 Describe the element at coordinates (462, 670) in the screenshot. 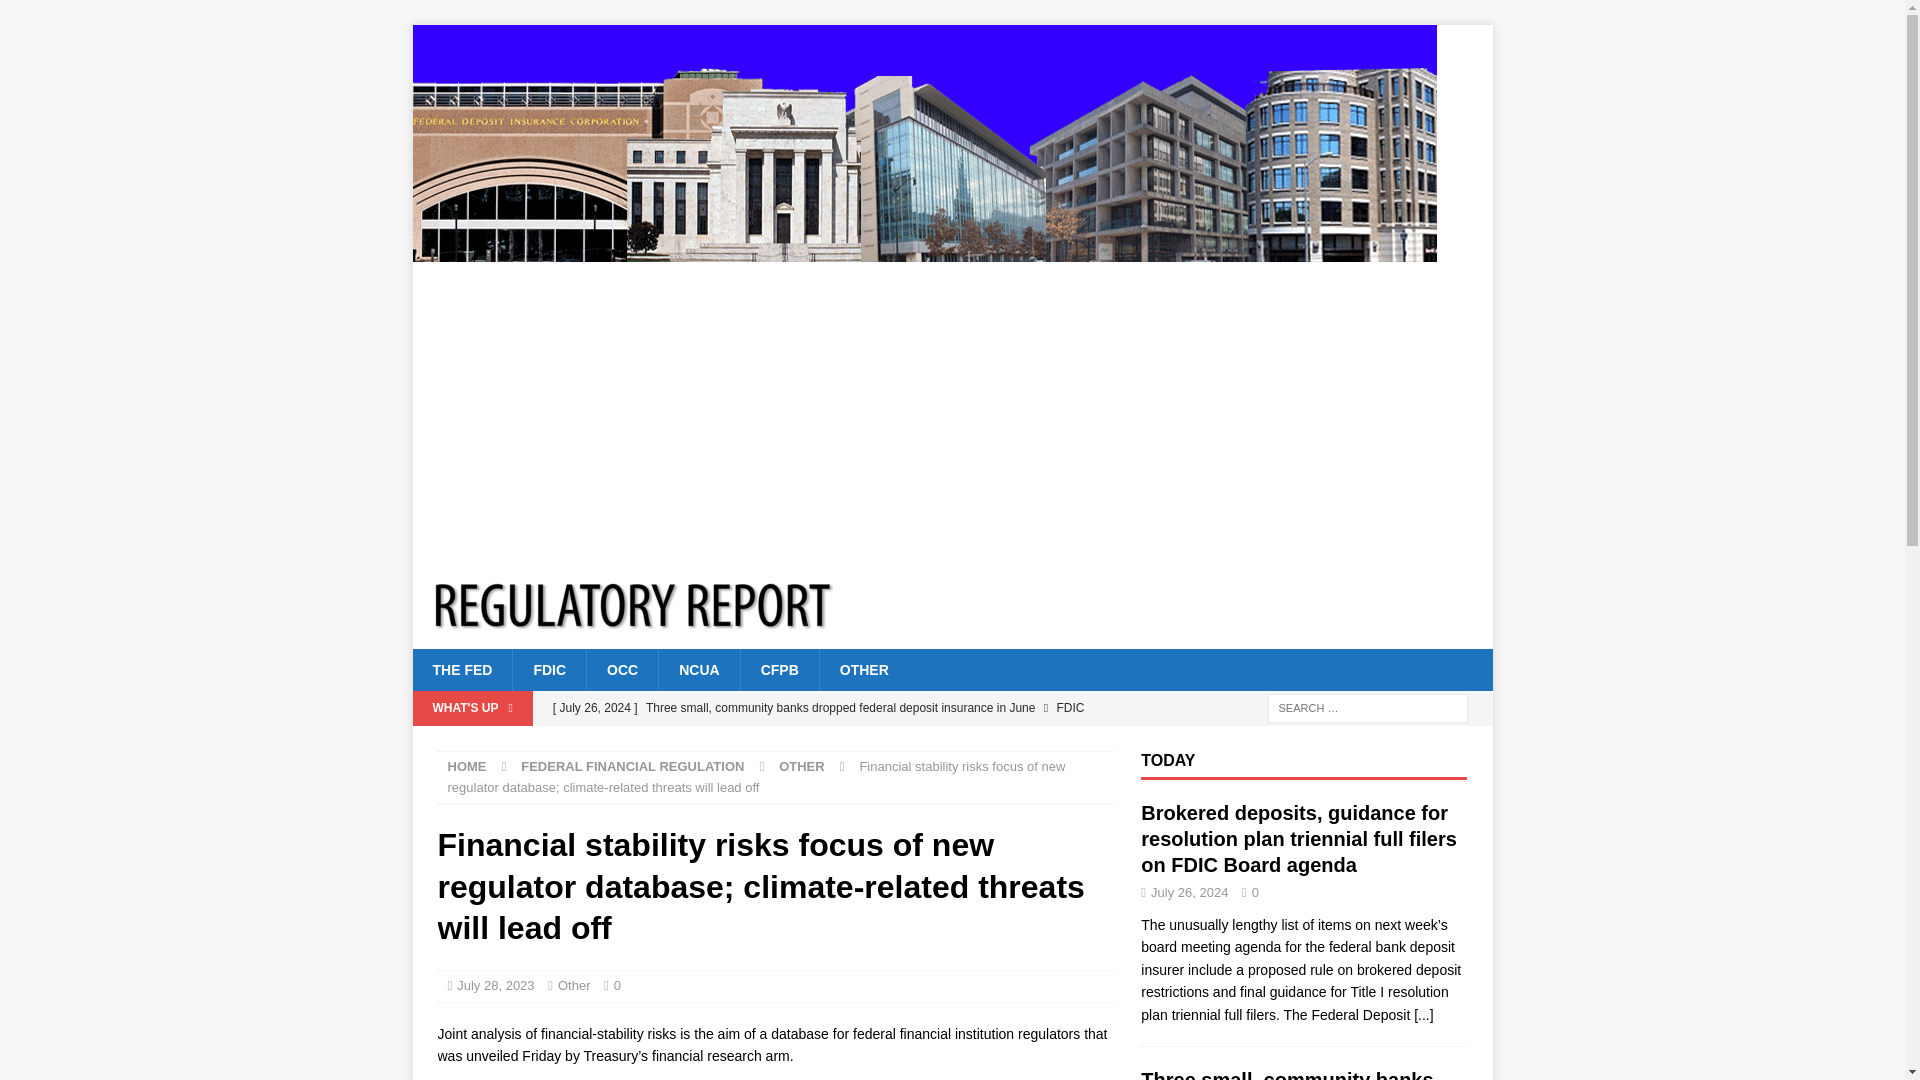

I see `THE FED` at that location.